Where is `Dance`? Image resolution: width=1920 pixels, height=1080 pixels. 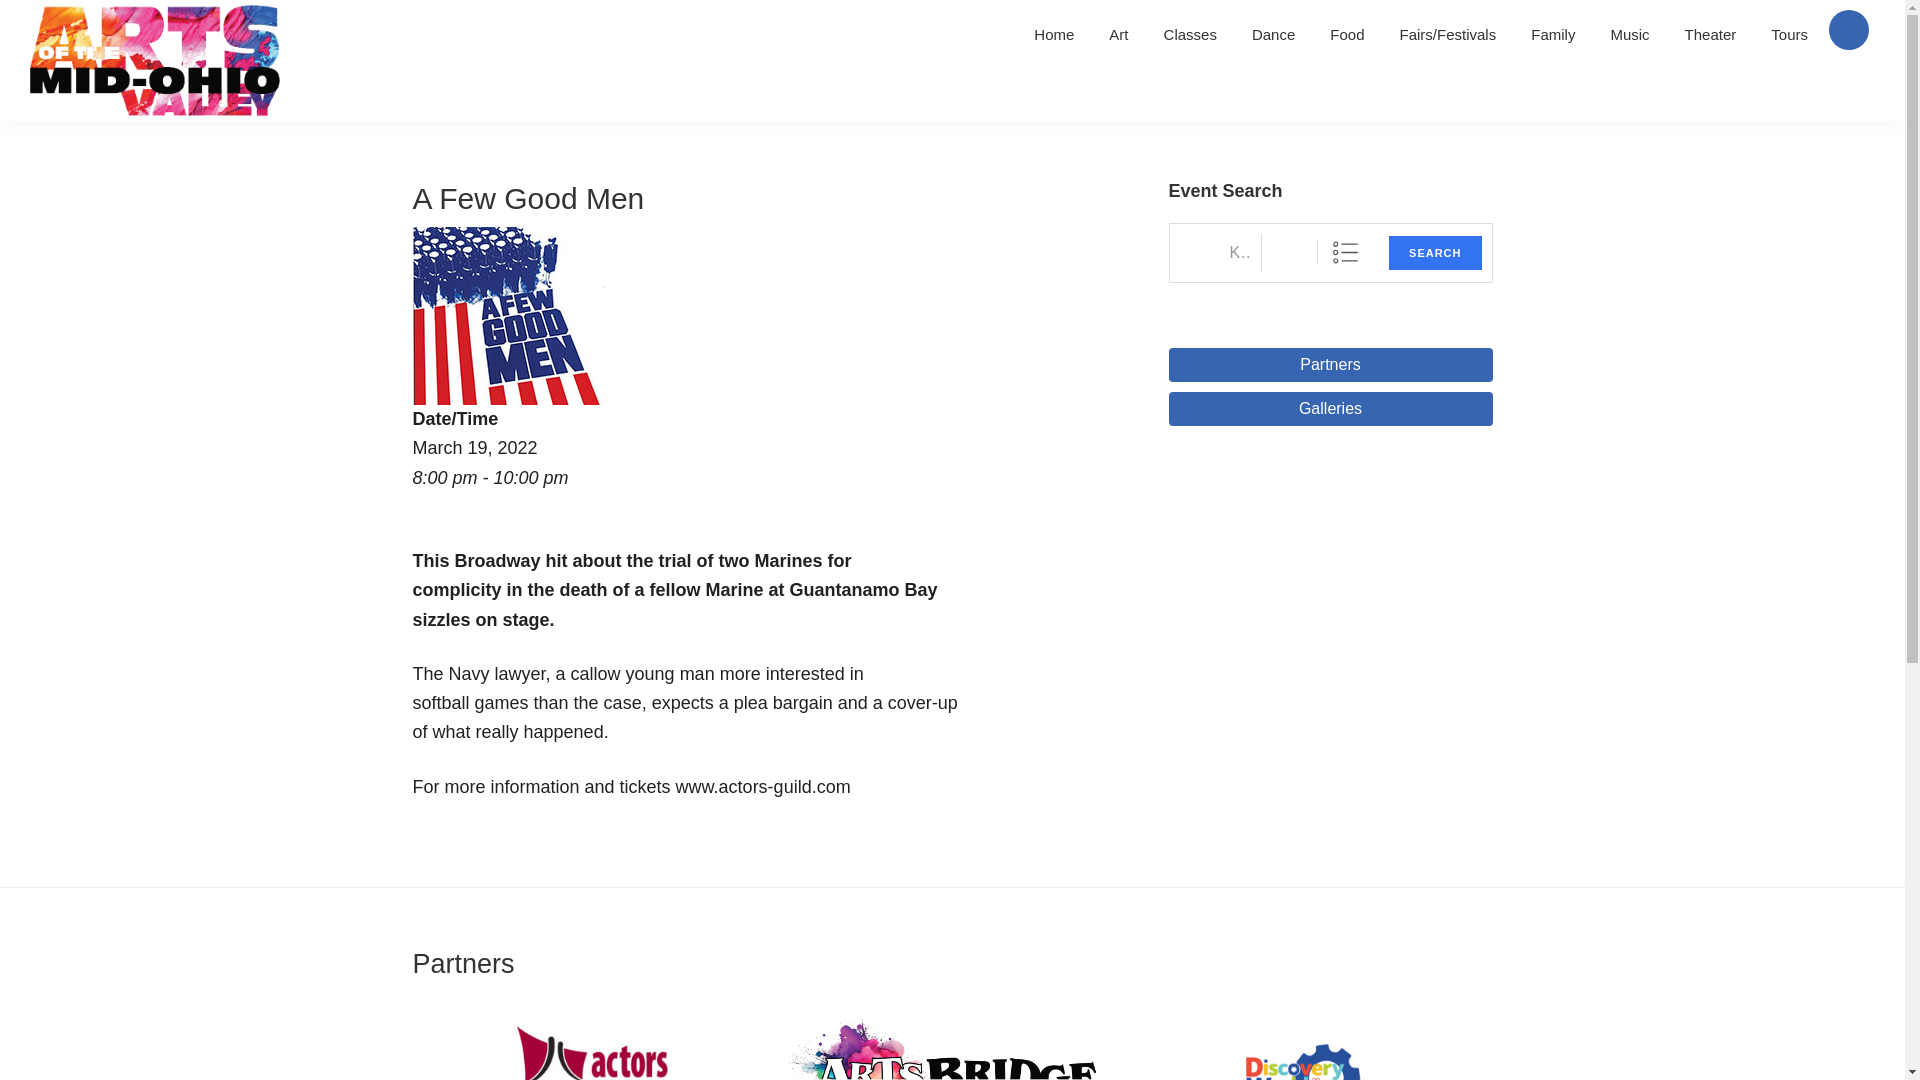 Dance is located at coordinates (1272, 34).